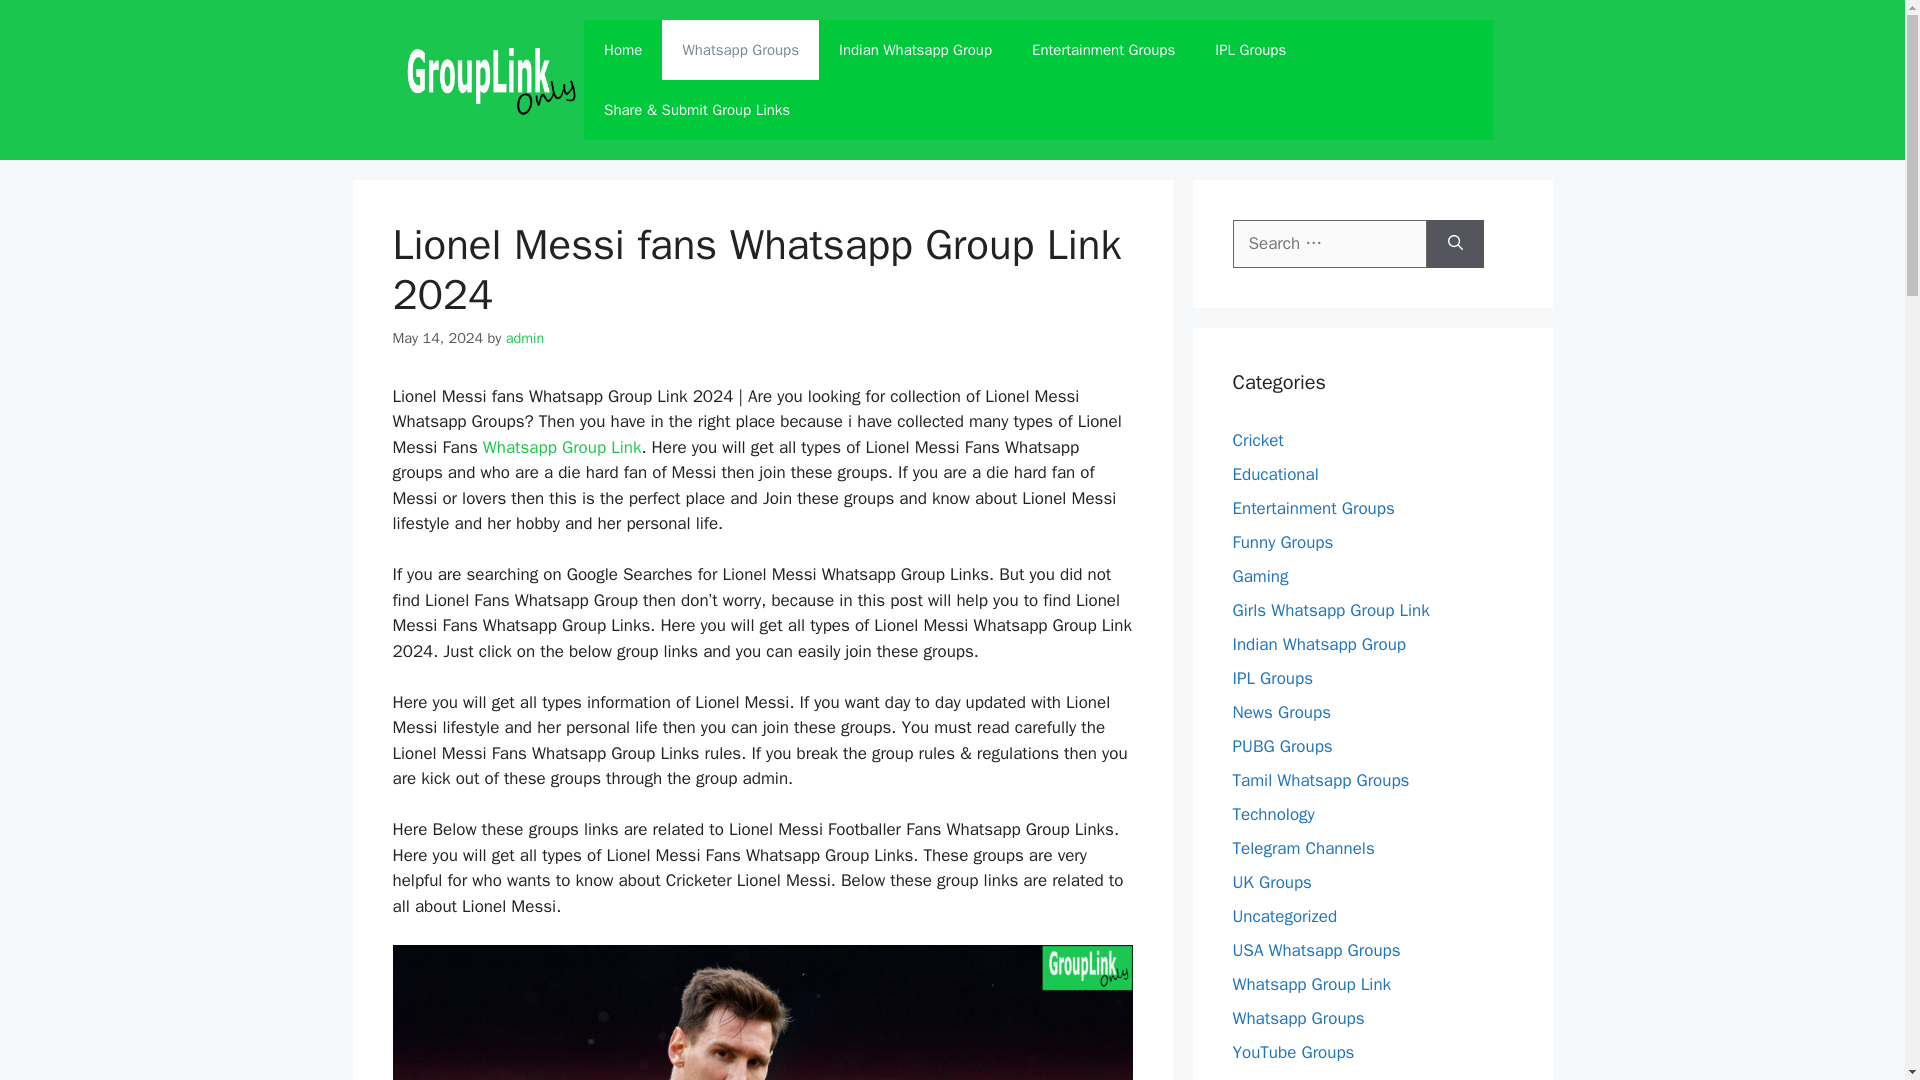  I want to click on Home, so click(622, 50).